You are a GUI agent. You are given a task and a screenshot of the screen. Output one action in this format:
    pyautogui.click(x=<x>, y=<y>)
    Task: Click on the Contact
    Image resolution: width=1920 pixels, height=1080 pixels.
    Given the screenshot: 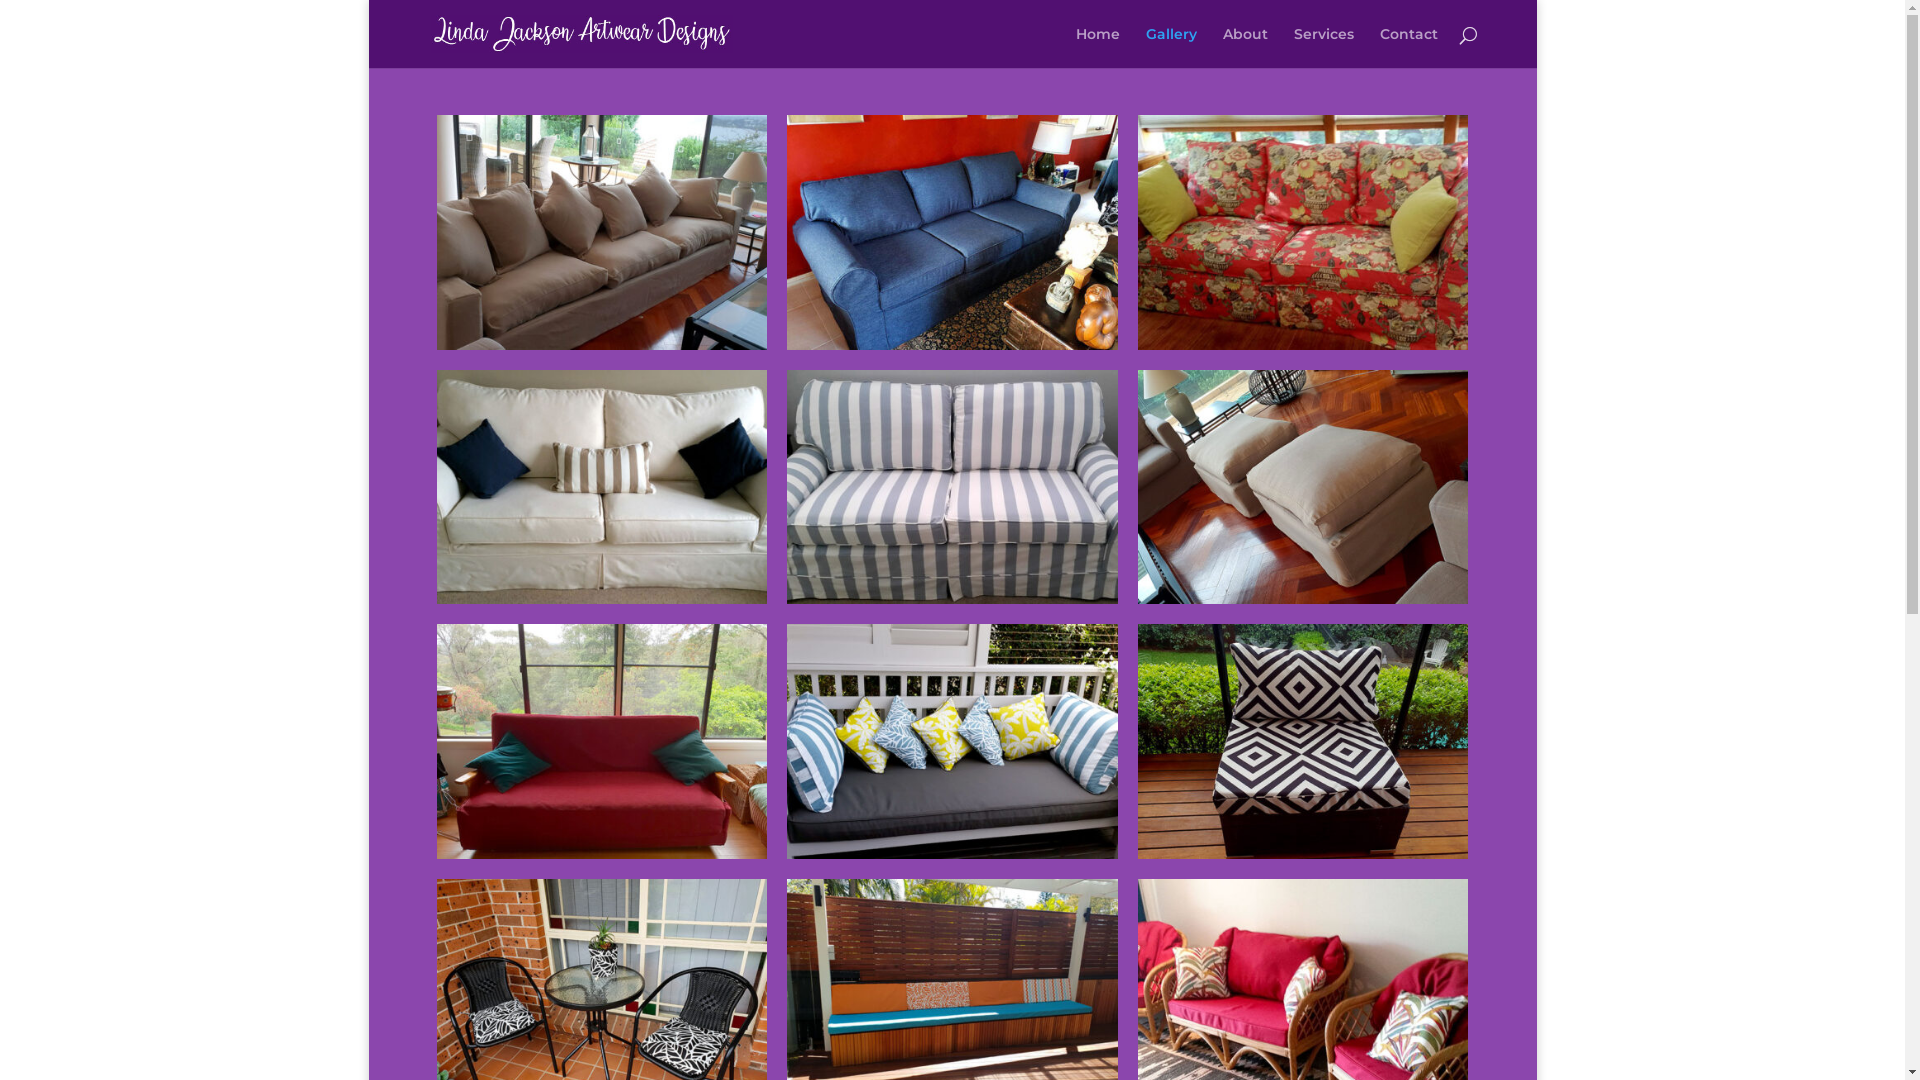 What is the action you would take?
    pyautogui.click(x=1409, y=48)
    